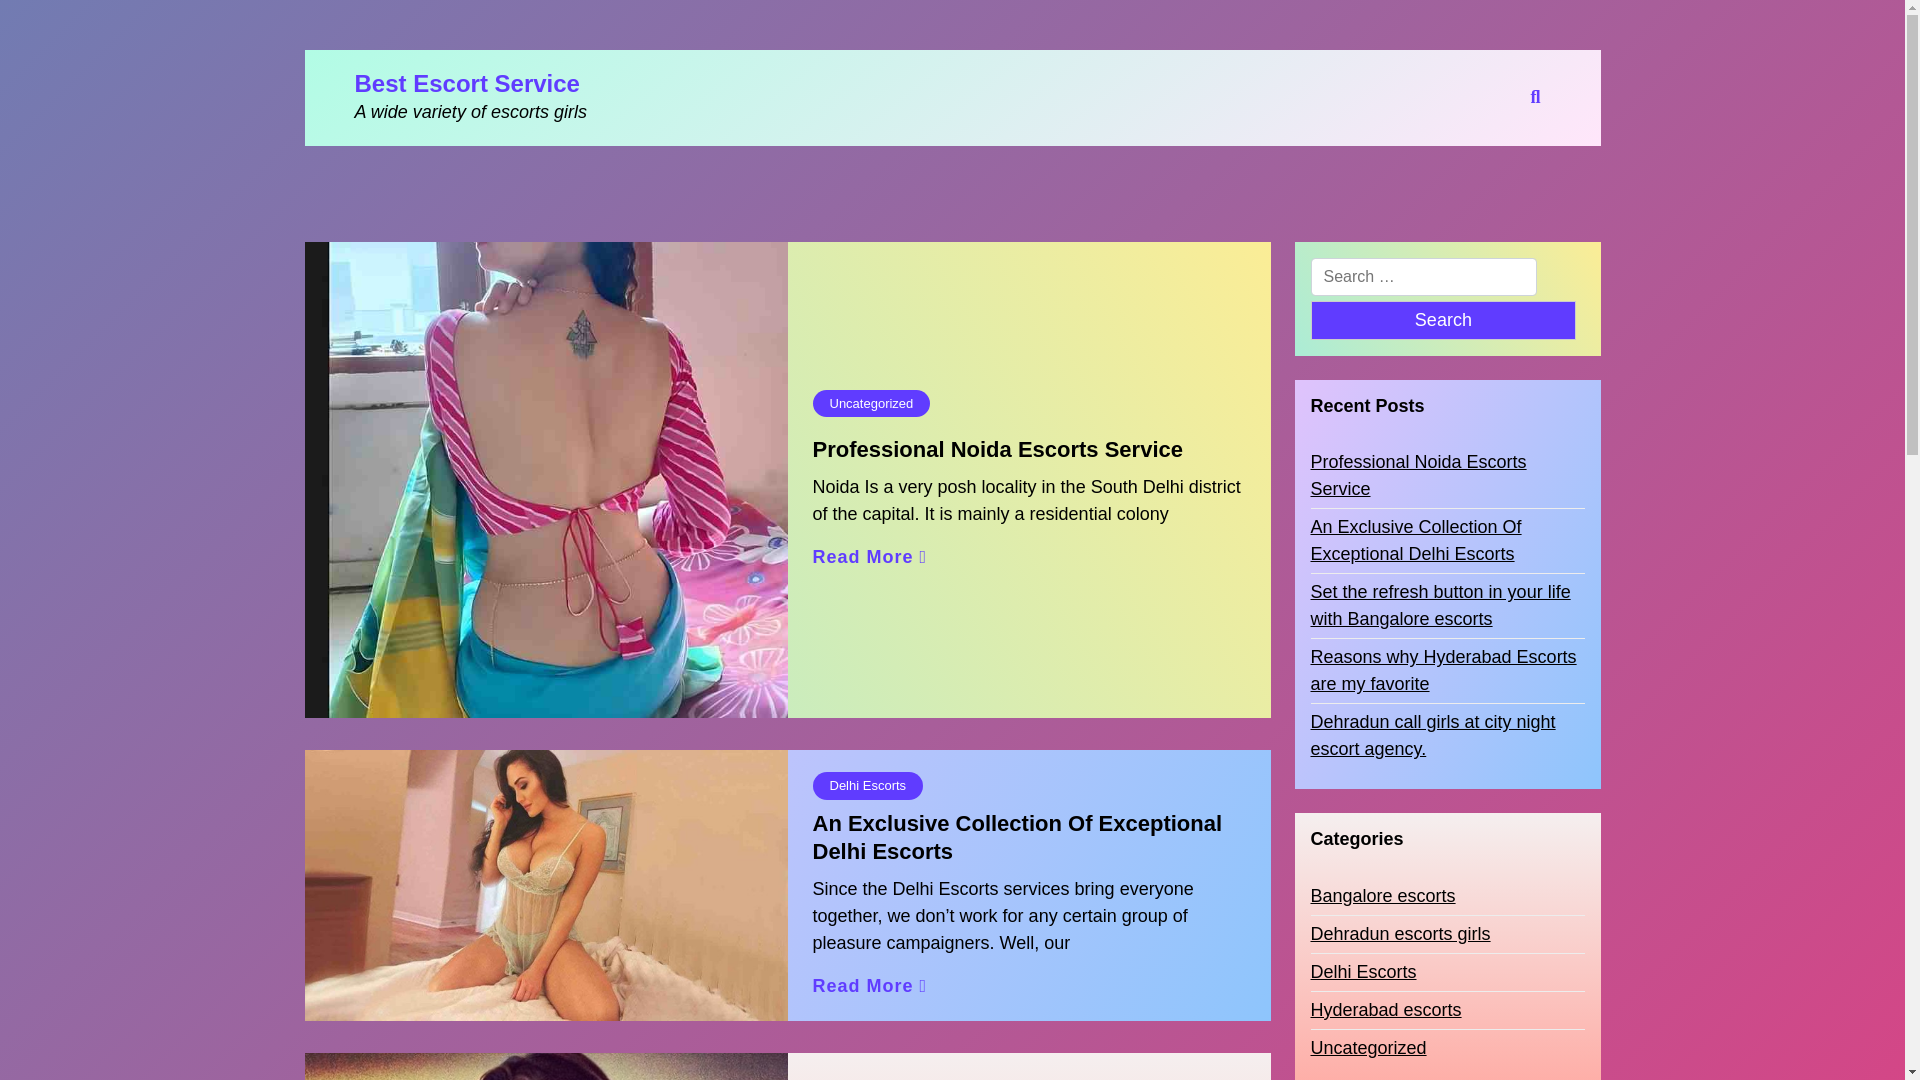 This screenshot has height=1080, width=1920. Describe the element at coordinates (1446, 541) in the screenshot. I see `An Exclusive Collection Of Exceptional Delhi Escorts` at that location.